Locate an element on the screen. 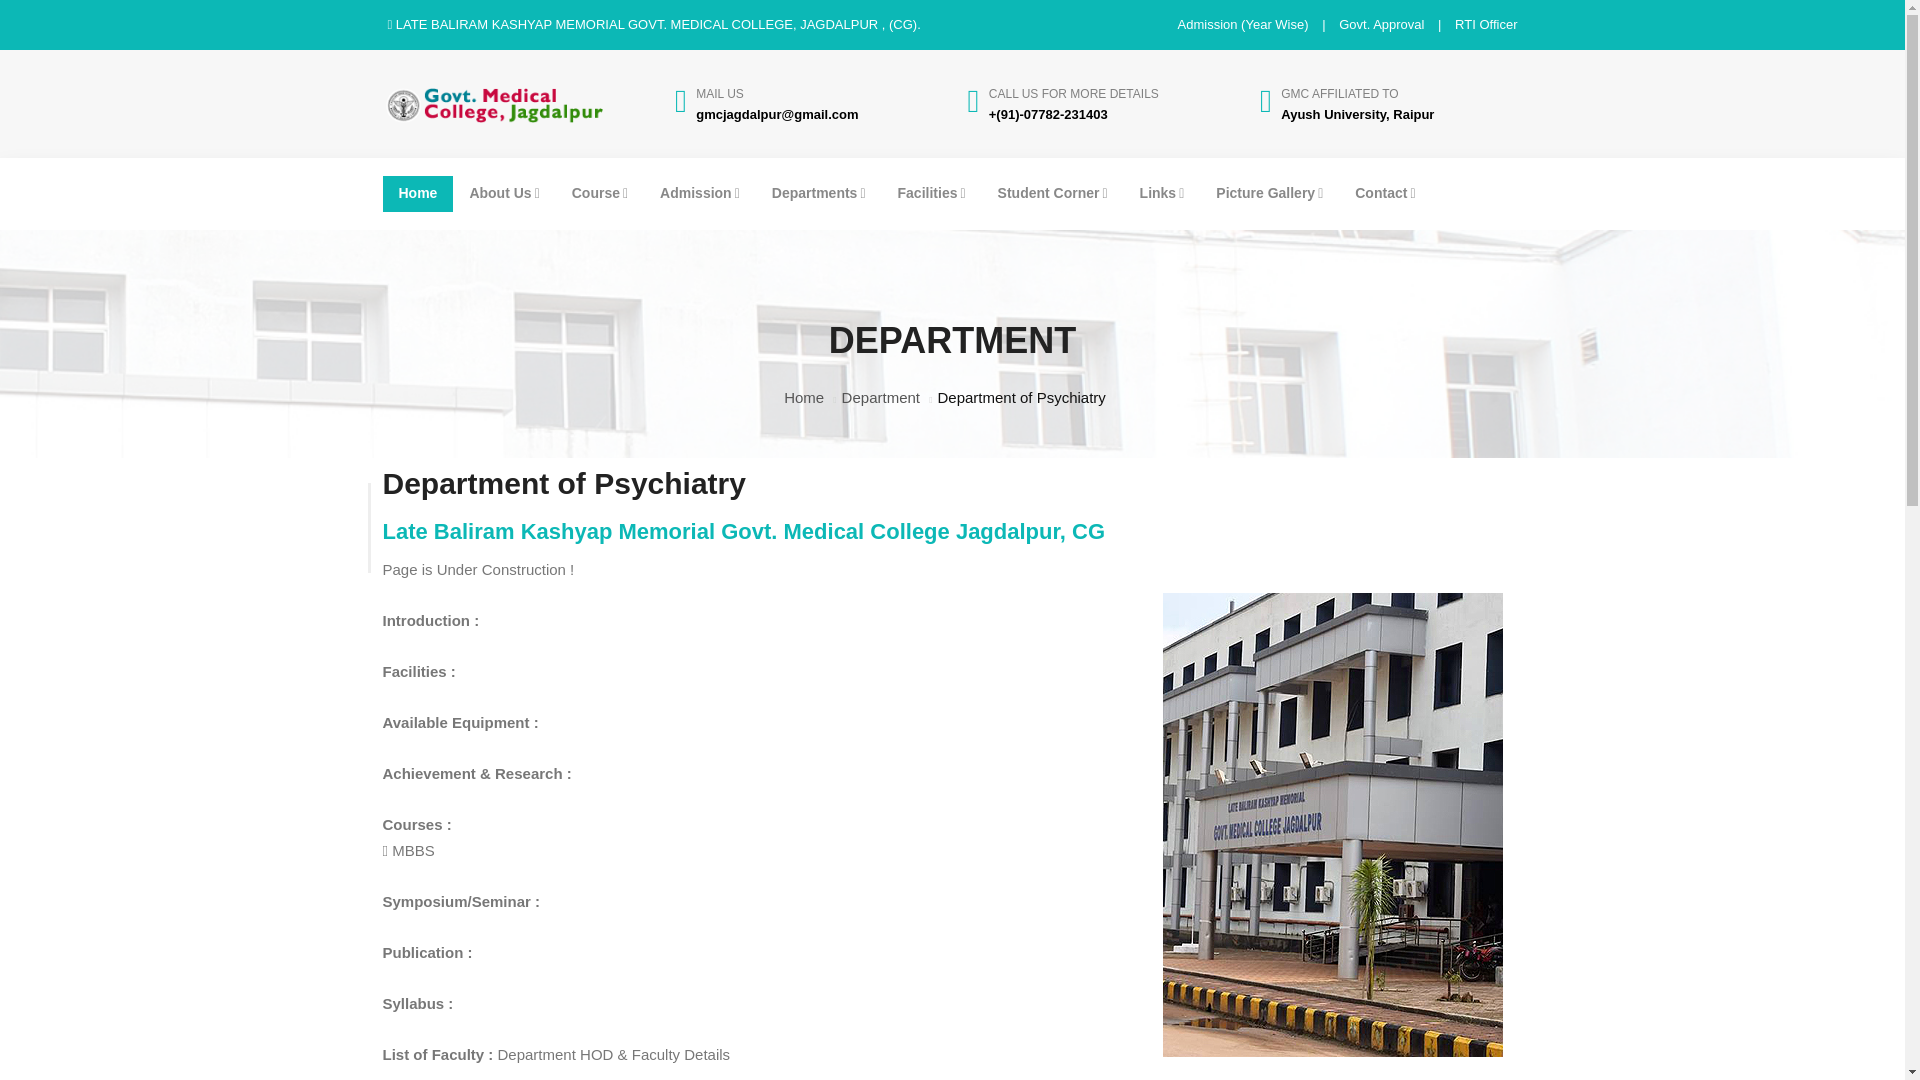  About Us is located at coordinates (504, 194).